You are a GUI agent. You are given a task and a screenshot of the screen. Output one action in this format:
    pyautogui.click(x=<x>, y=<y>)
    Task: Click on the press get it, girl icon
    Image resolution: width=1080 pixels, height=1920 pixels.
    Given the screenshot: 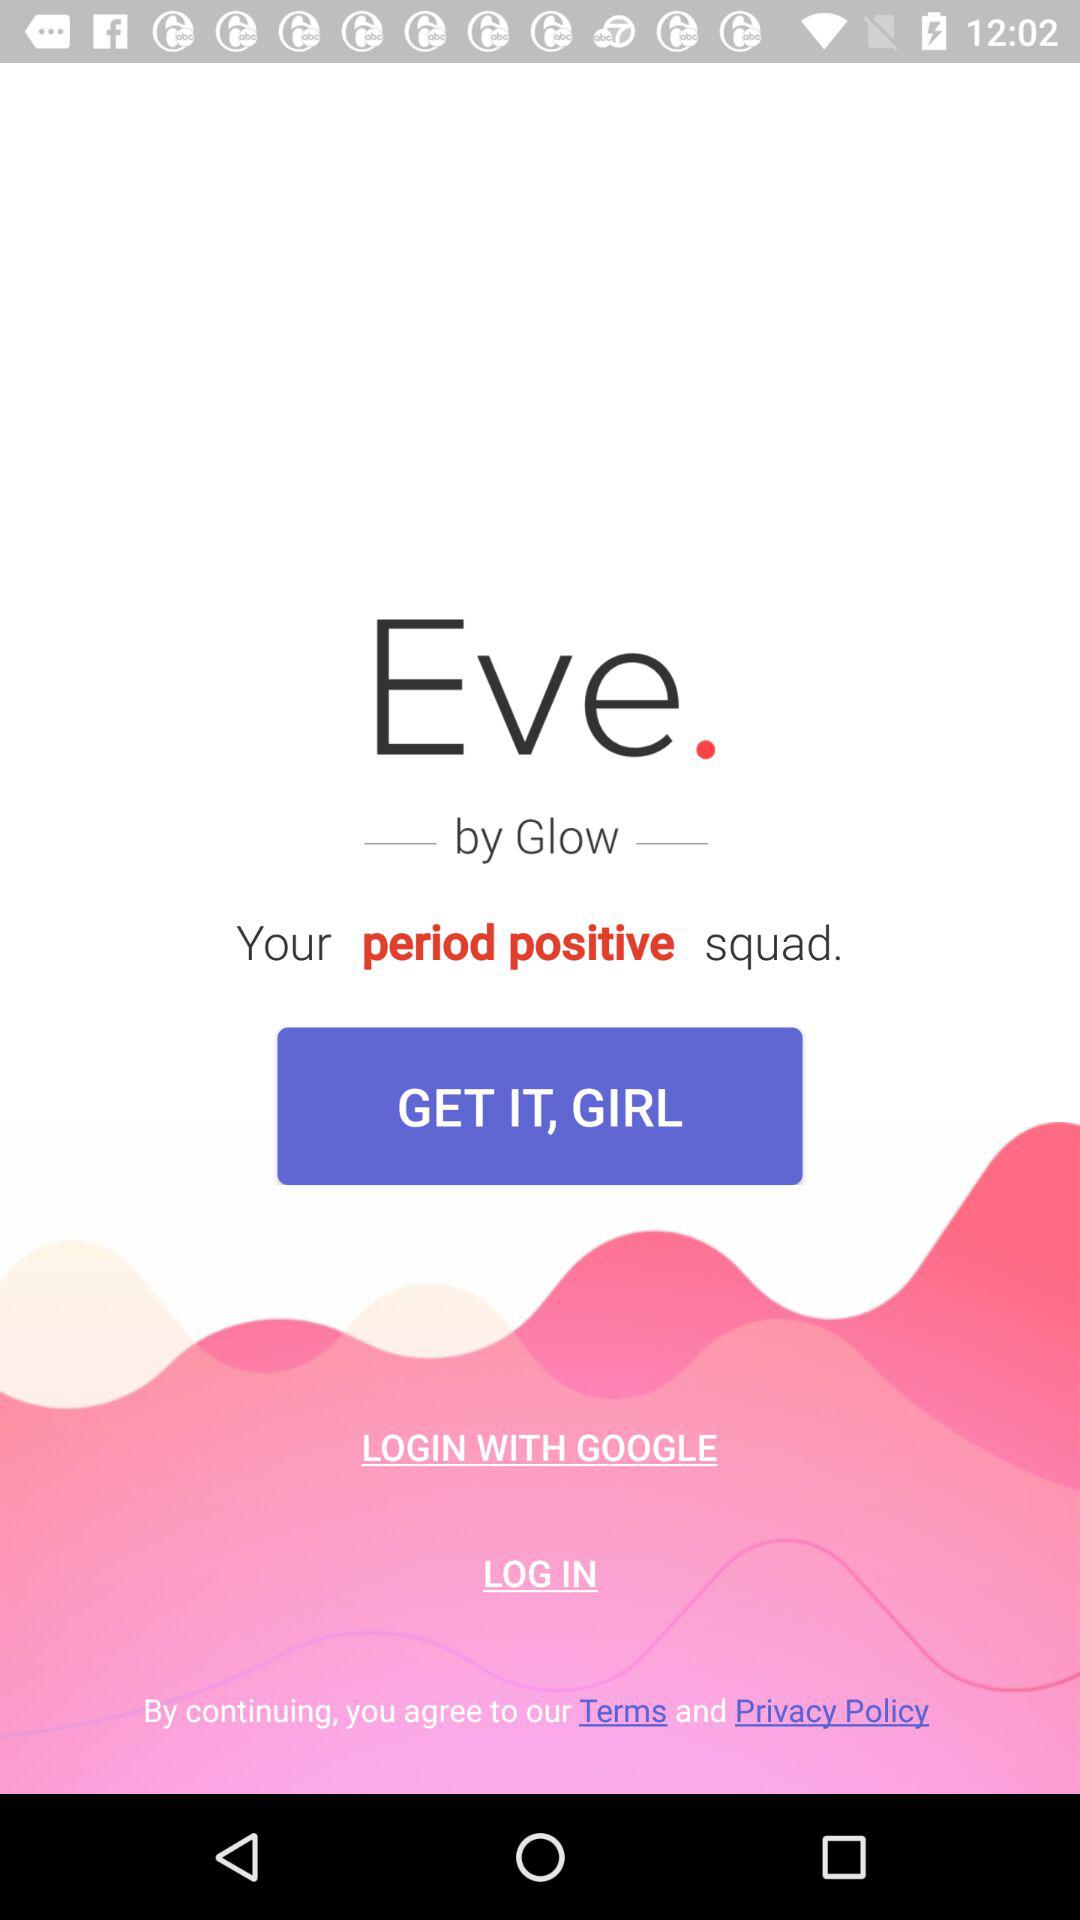 What is the action you would take?
    pyautogui.click(x=540, y=1106)
    